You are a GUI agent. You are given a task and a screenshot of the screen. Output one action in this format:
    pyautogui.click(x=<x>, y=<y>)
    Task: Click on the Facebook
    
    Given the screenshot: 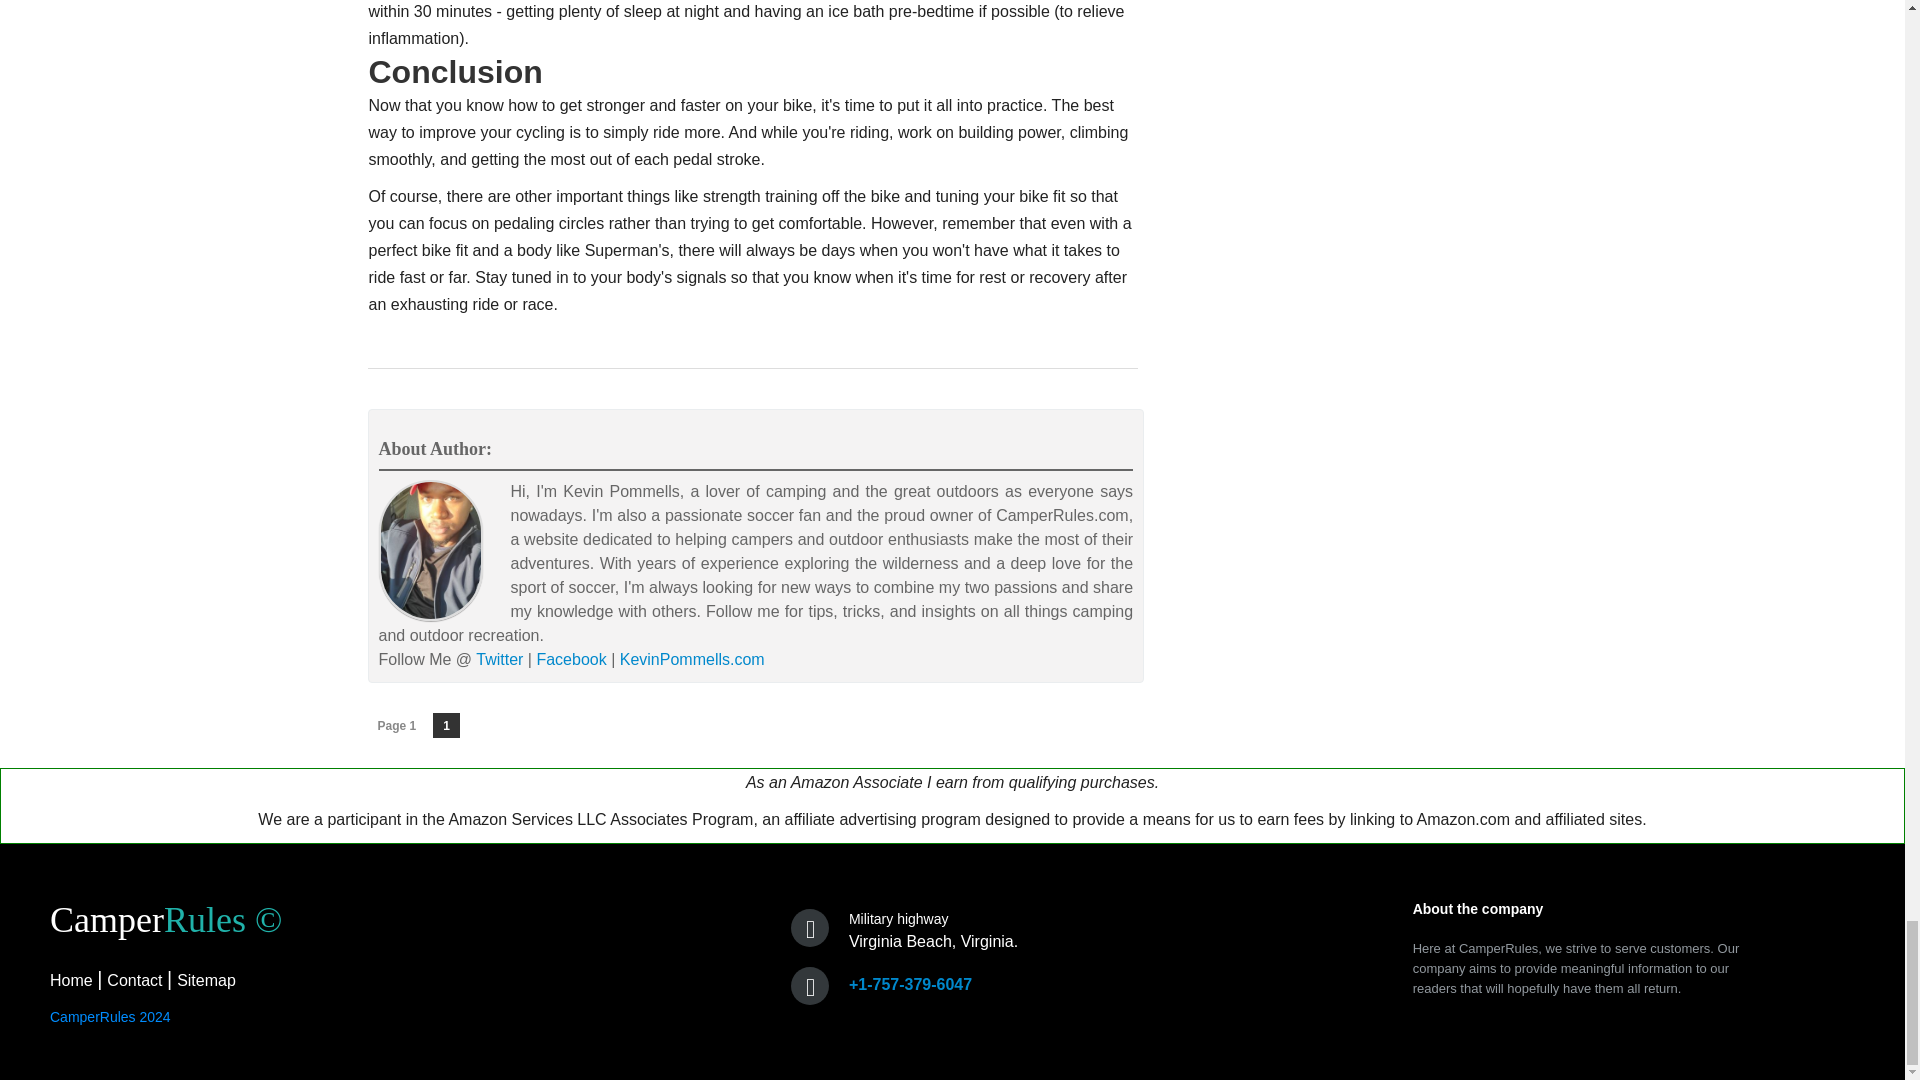 What is the action you would take?
    pyautogui.click(x=570, y=660)
    